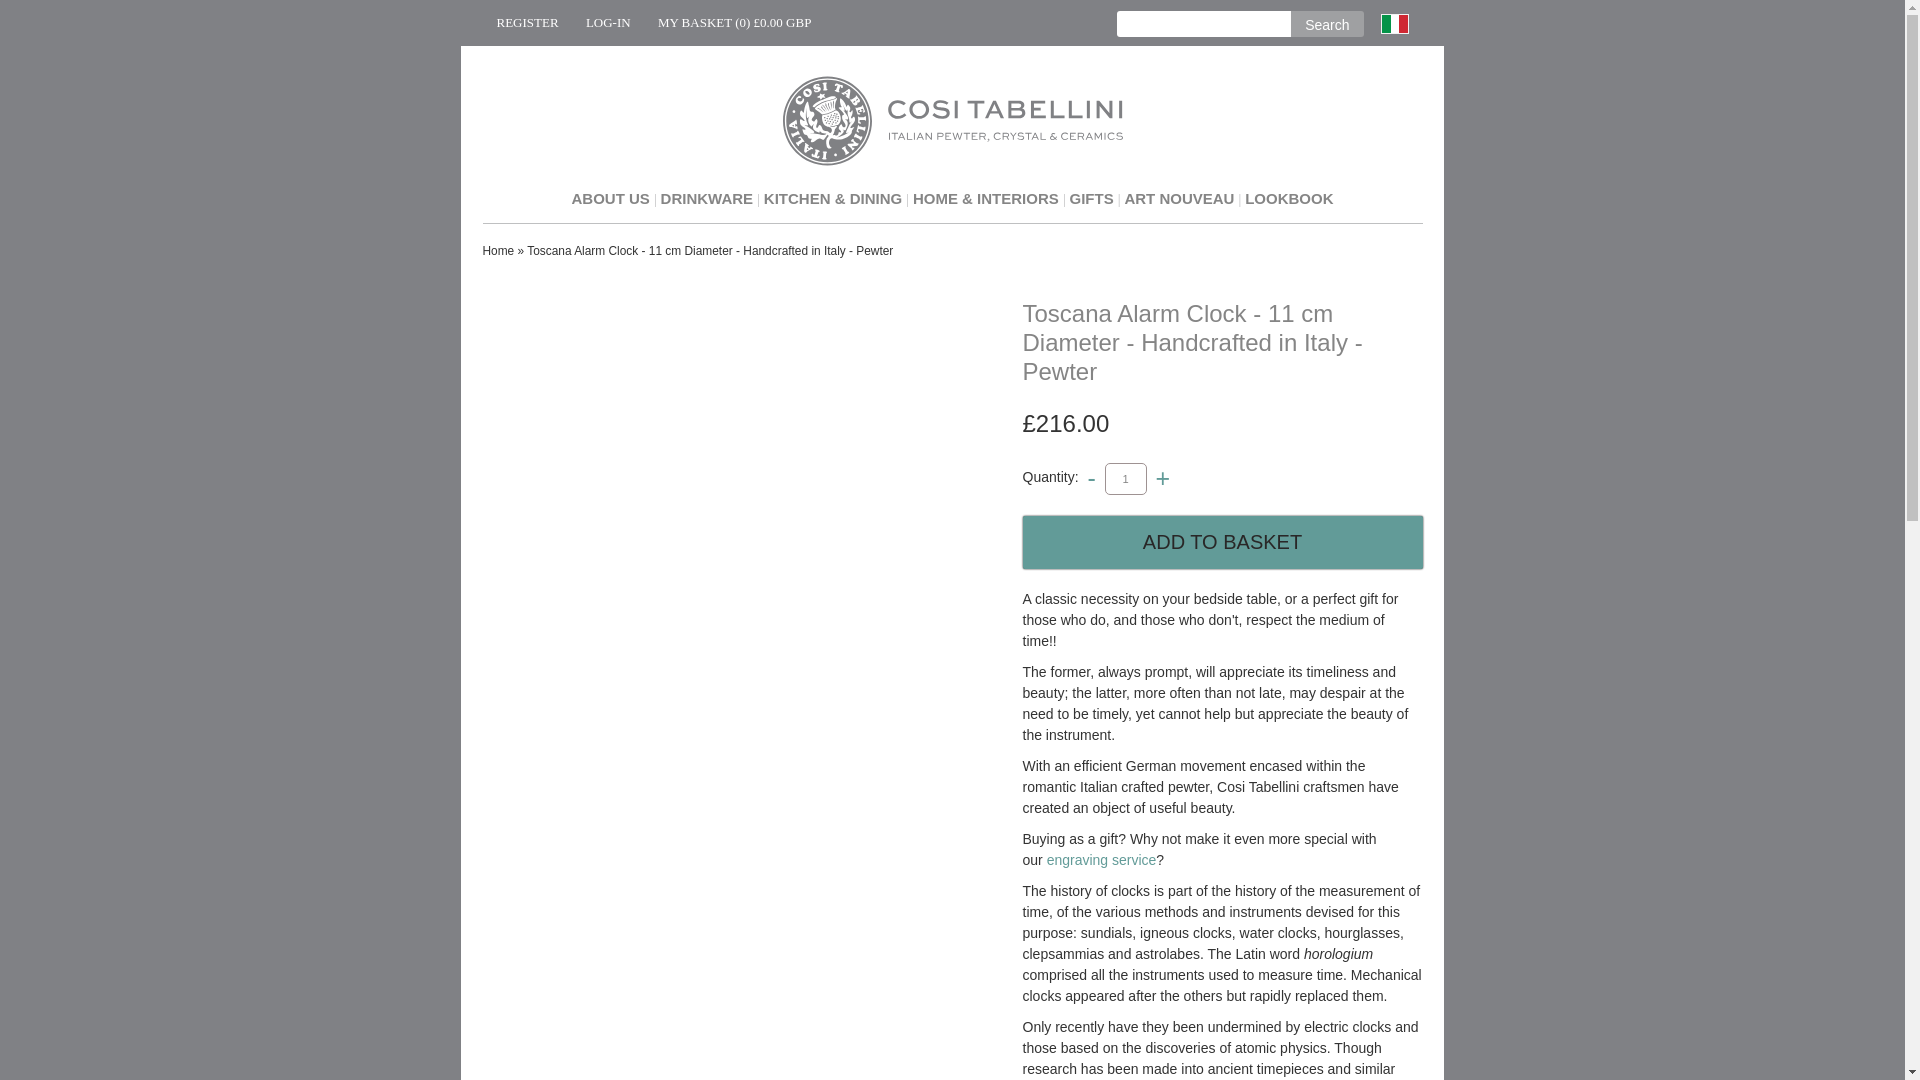 This screenshot has width=1920, height=1080. Describe the element at coordinates (1222, 542) in the screenshot. I see `Add to basket` at that location.